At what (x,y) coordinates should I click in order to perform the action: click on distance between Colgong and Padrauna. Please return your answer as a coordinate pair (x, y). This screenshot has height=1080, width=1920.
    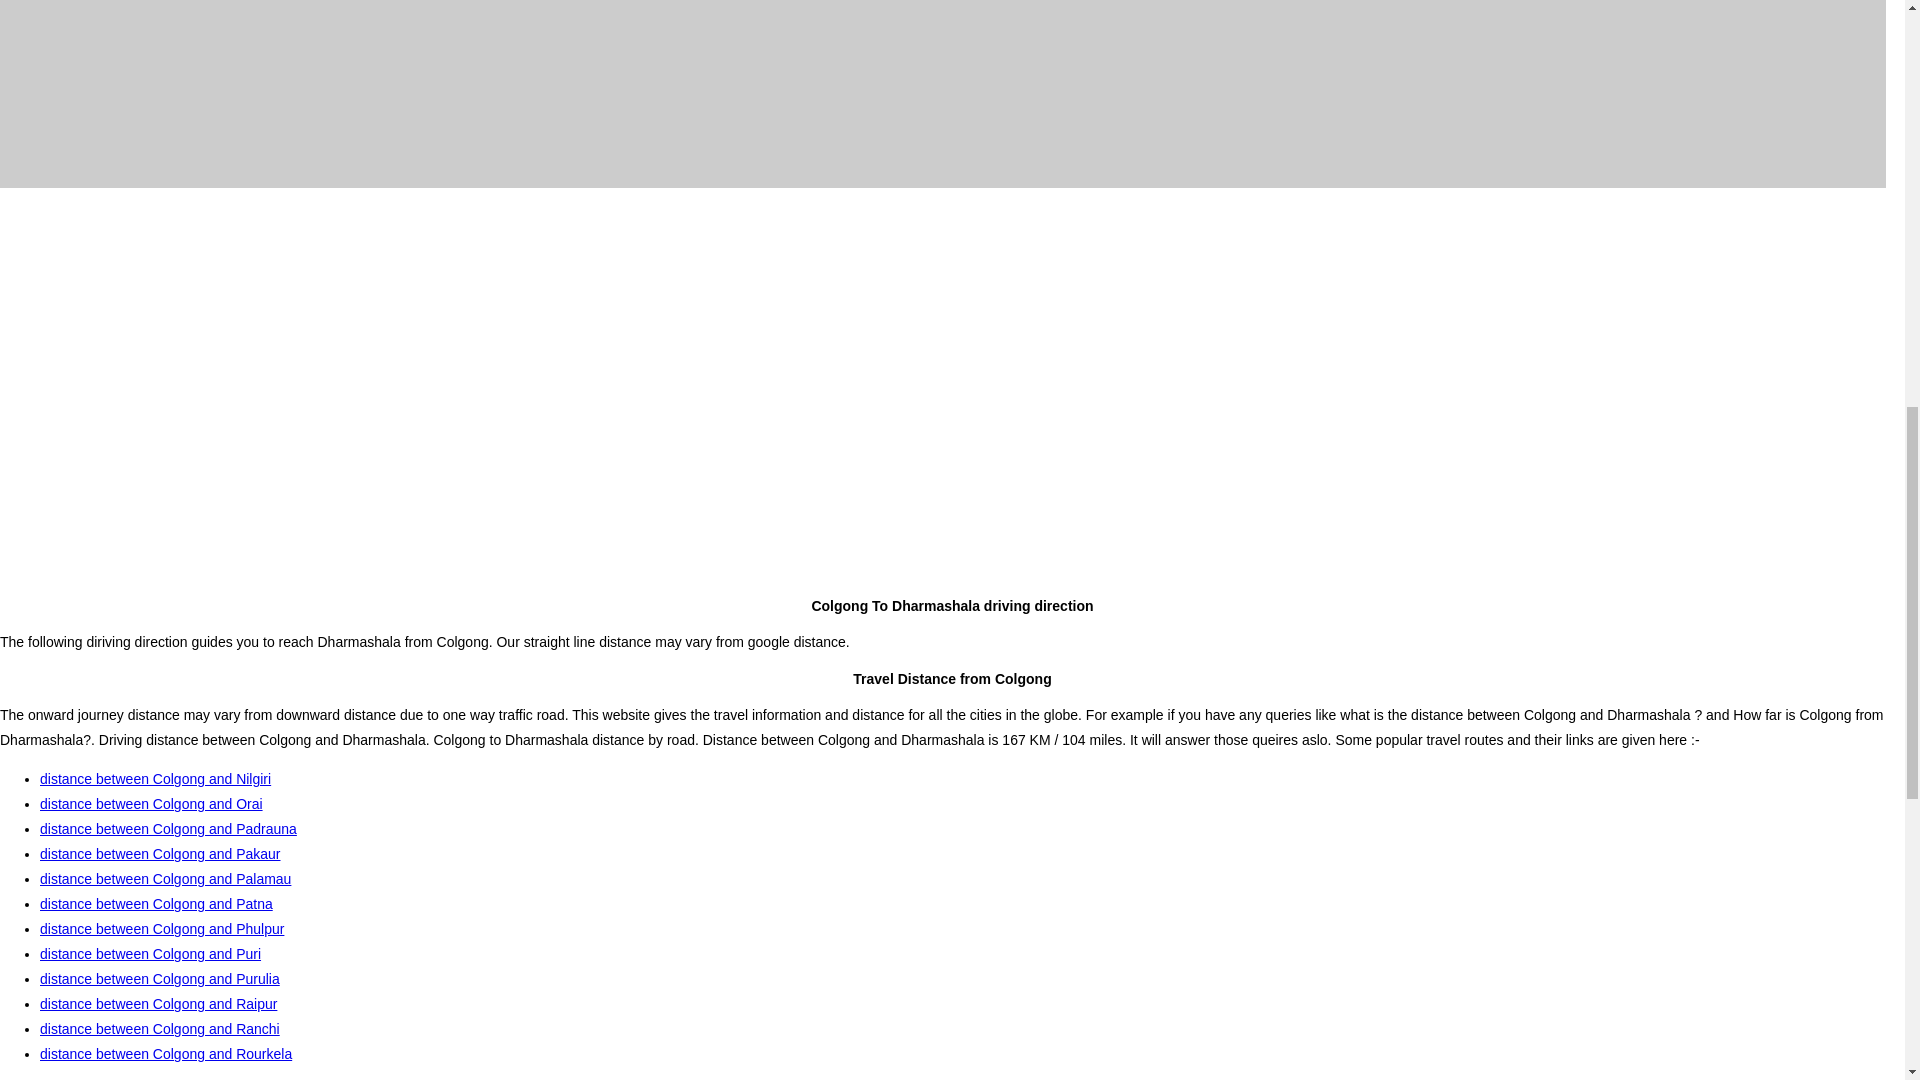
    Looking at the image, I should click on (168, 828).